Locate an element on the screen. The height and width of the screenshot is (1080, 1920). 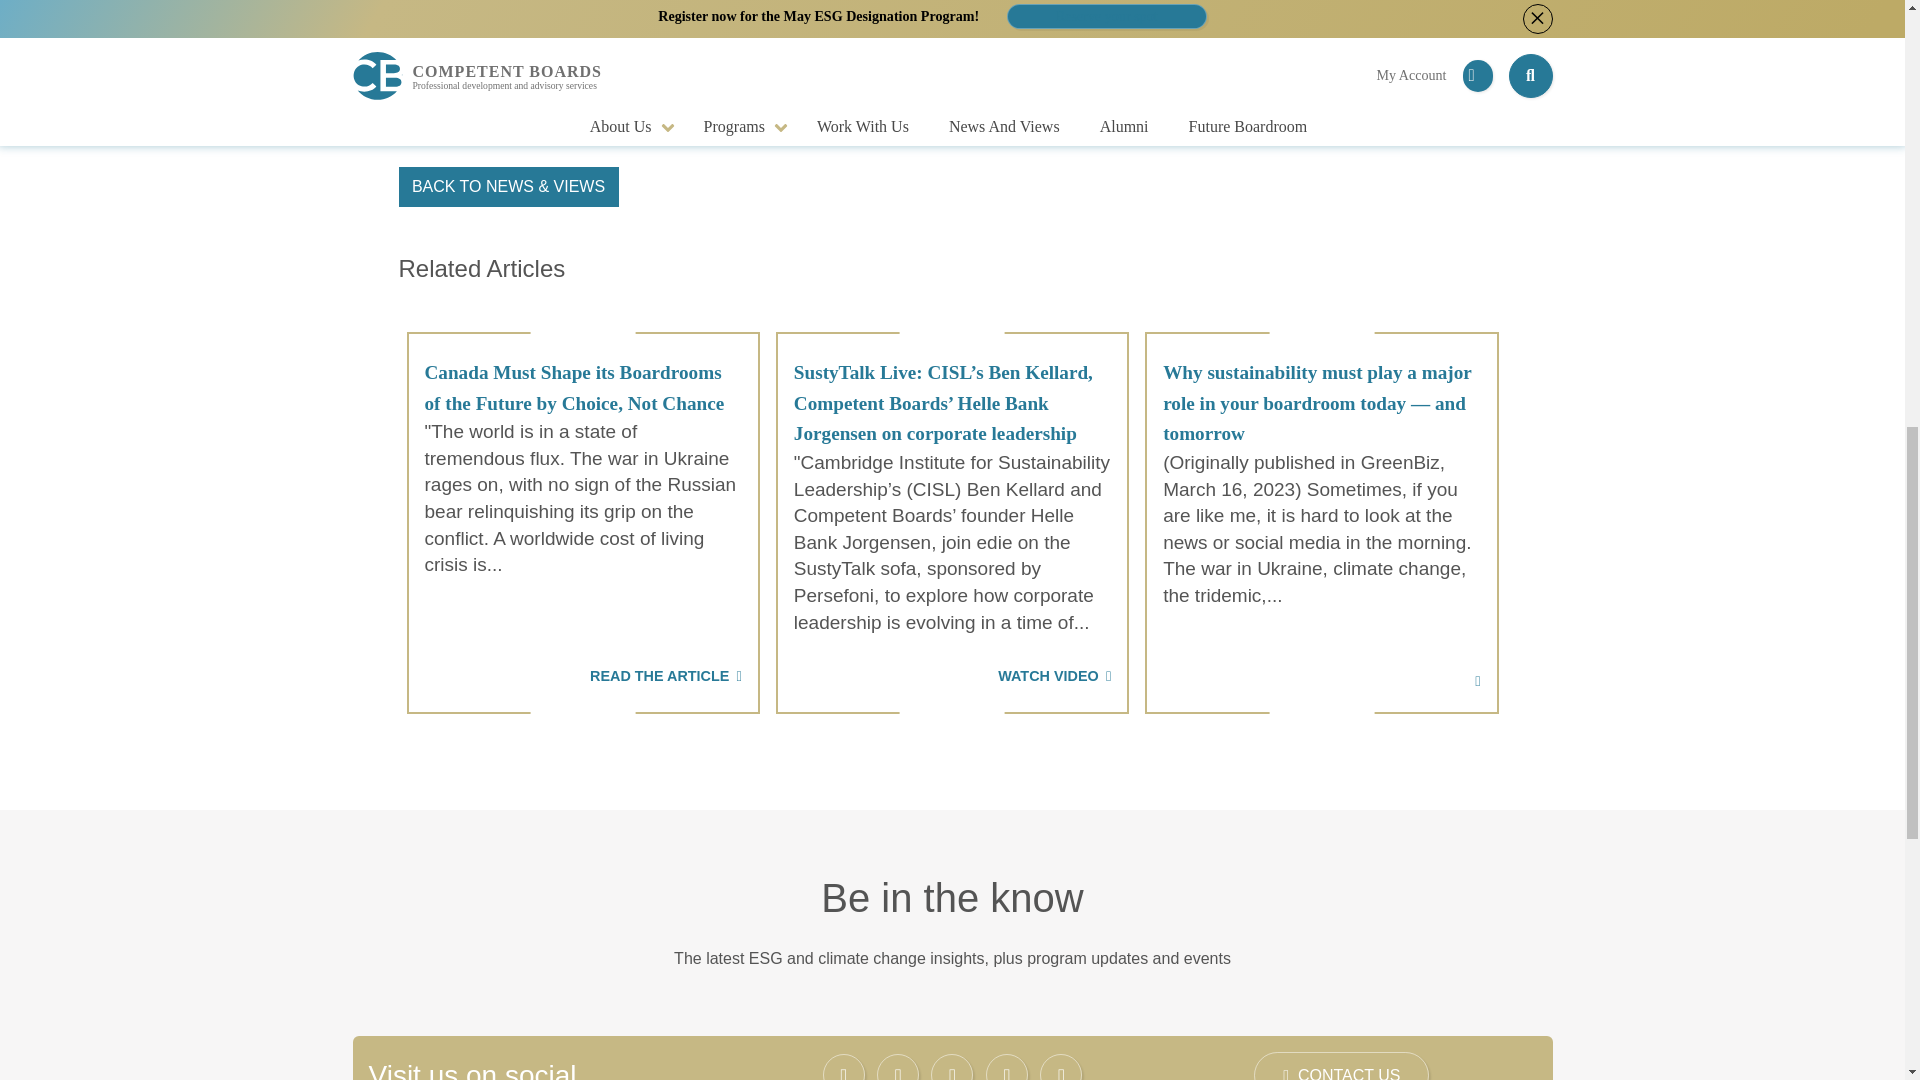
Facebook is located at coordinates (844, 1067).